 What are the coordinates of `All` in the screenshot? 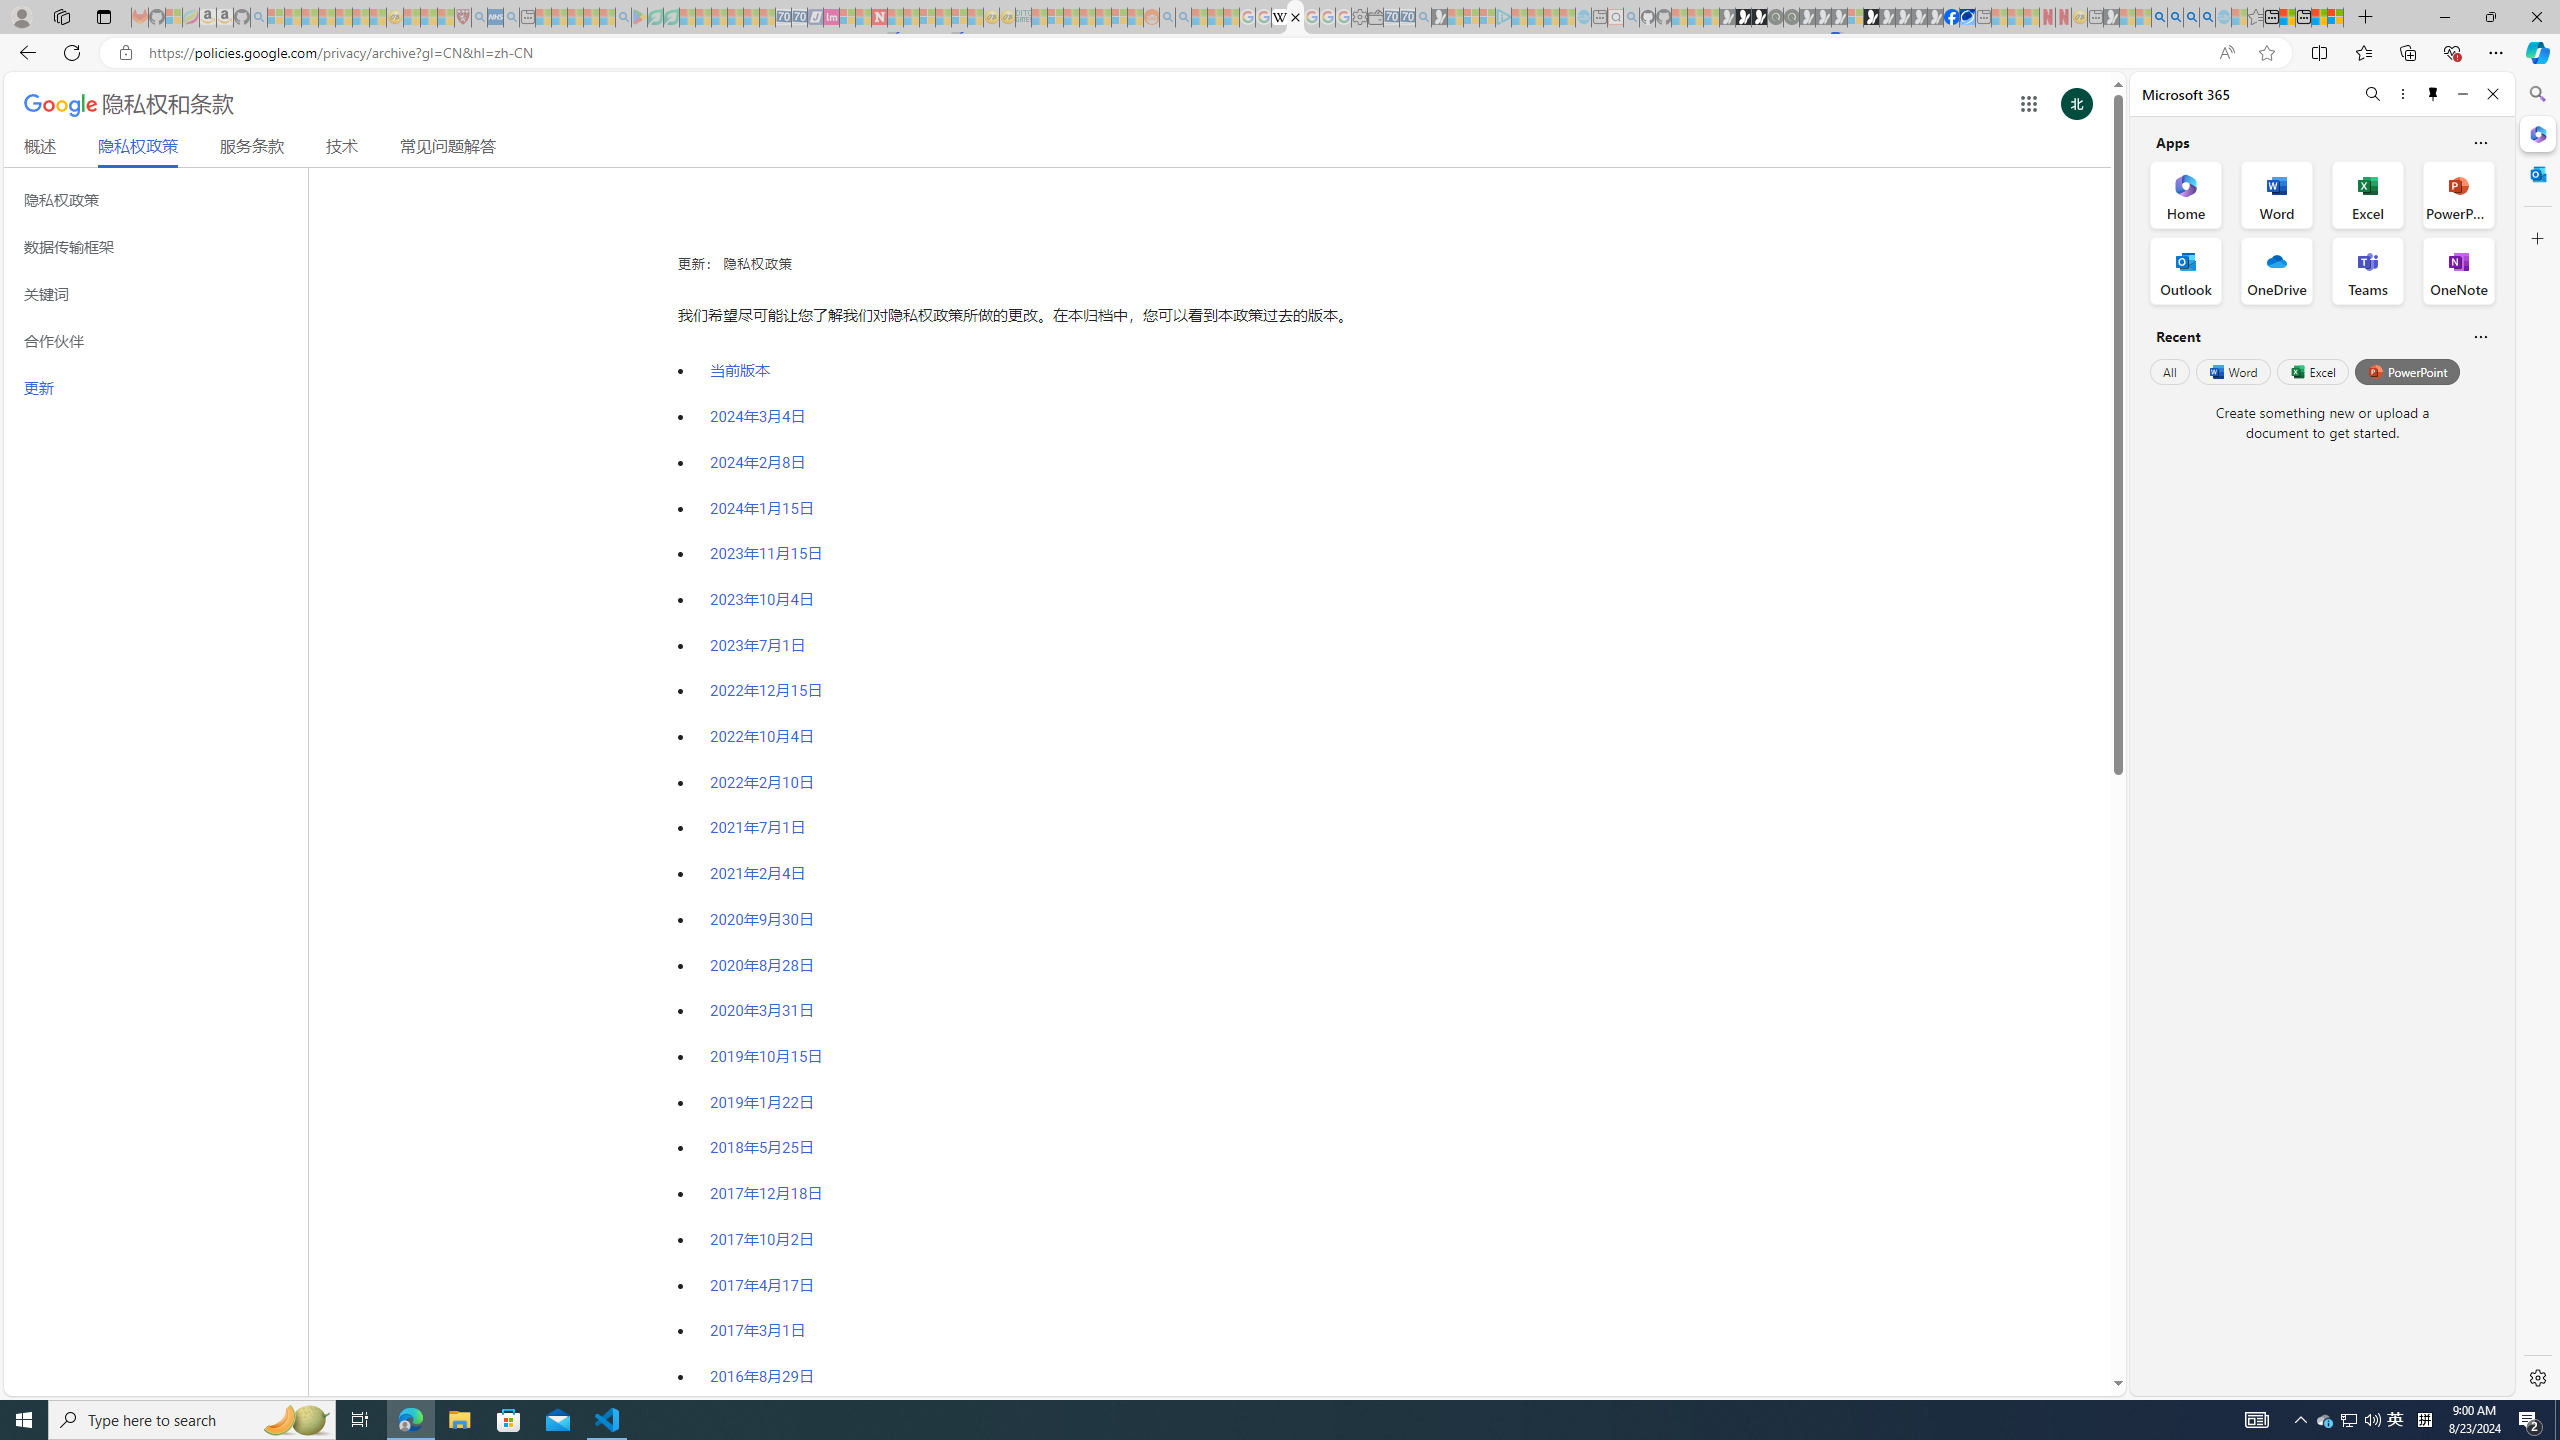 It's located at (2169, 371).